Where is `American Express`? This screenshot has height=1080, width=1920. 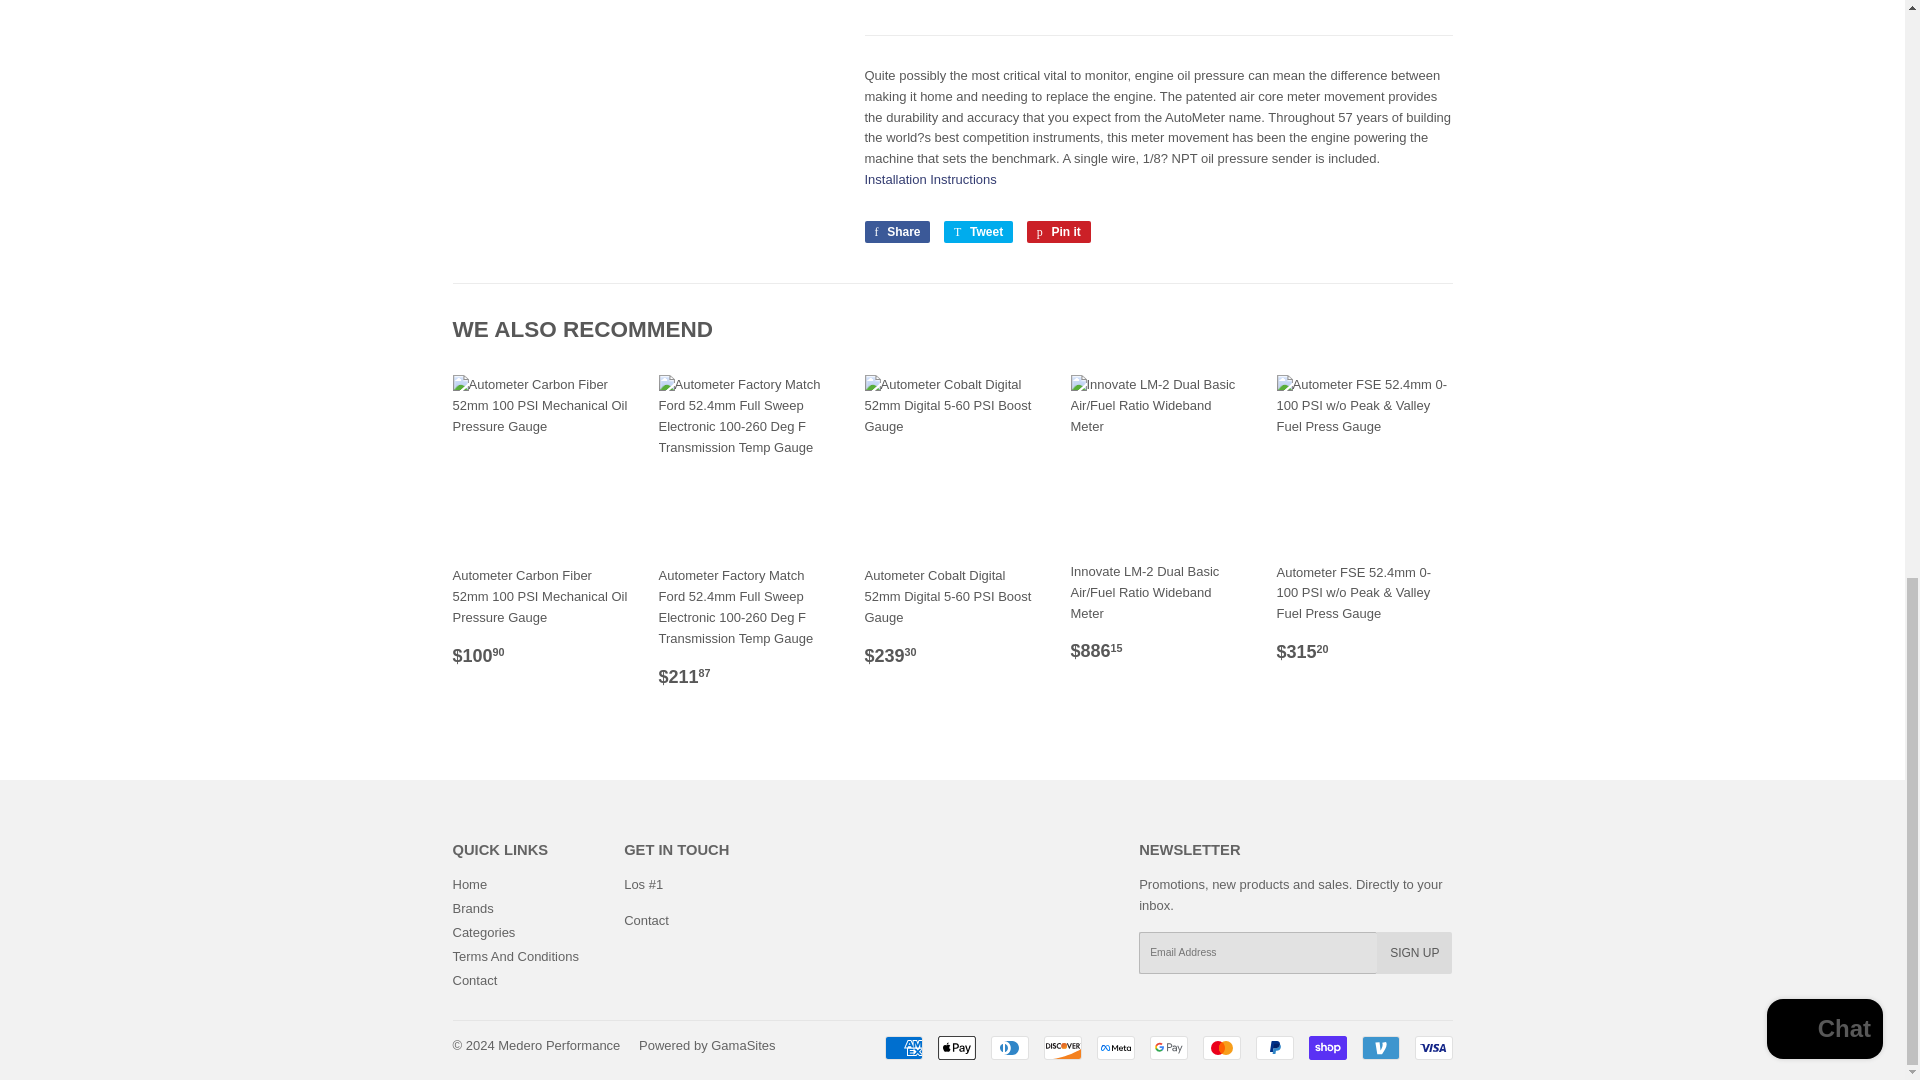
American Express is located at coordinates (902, 1047).